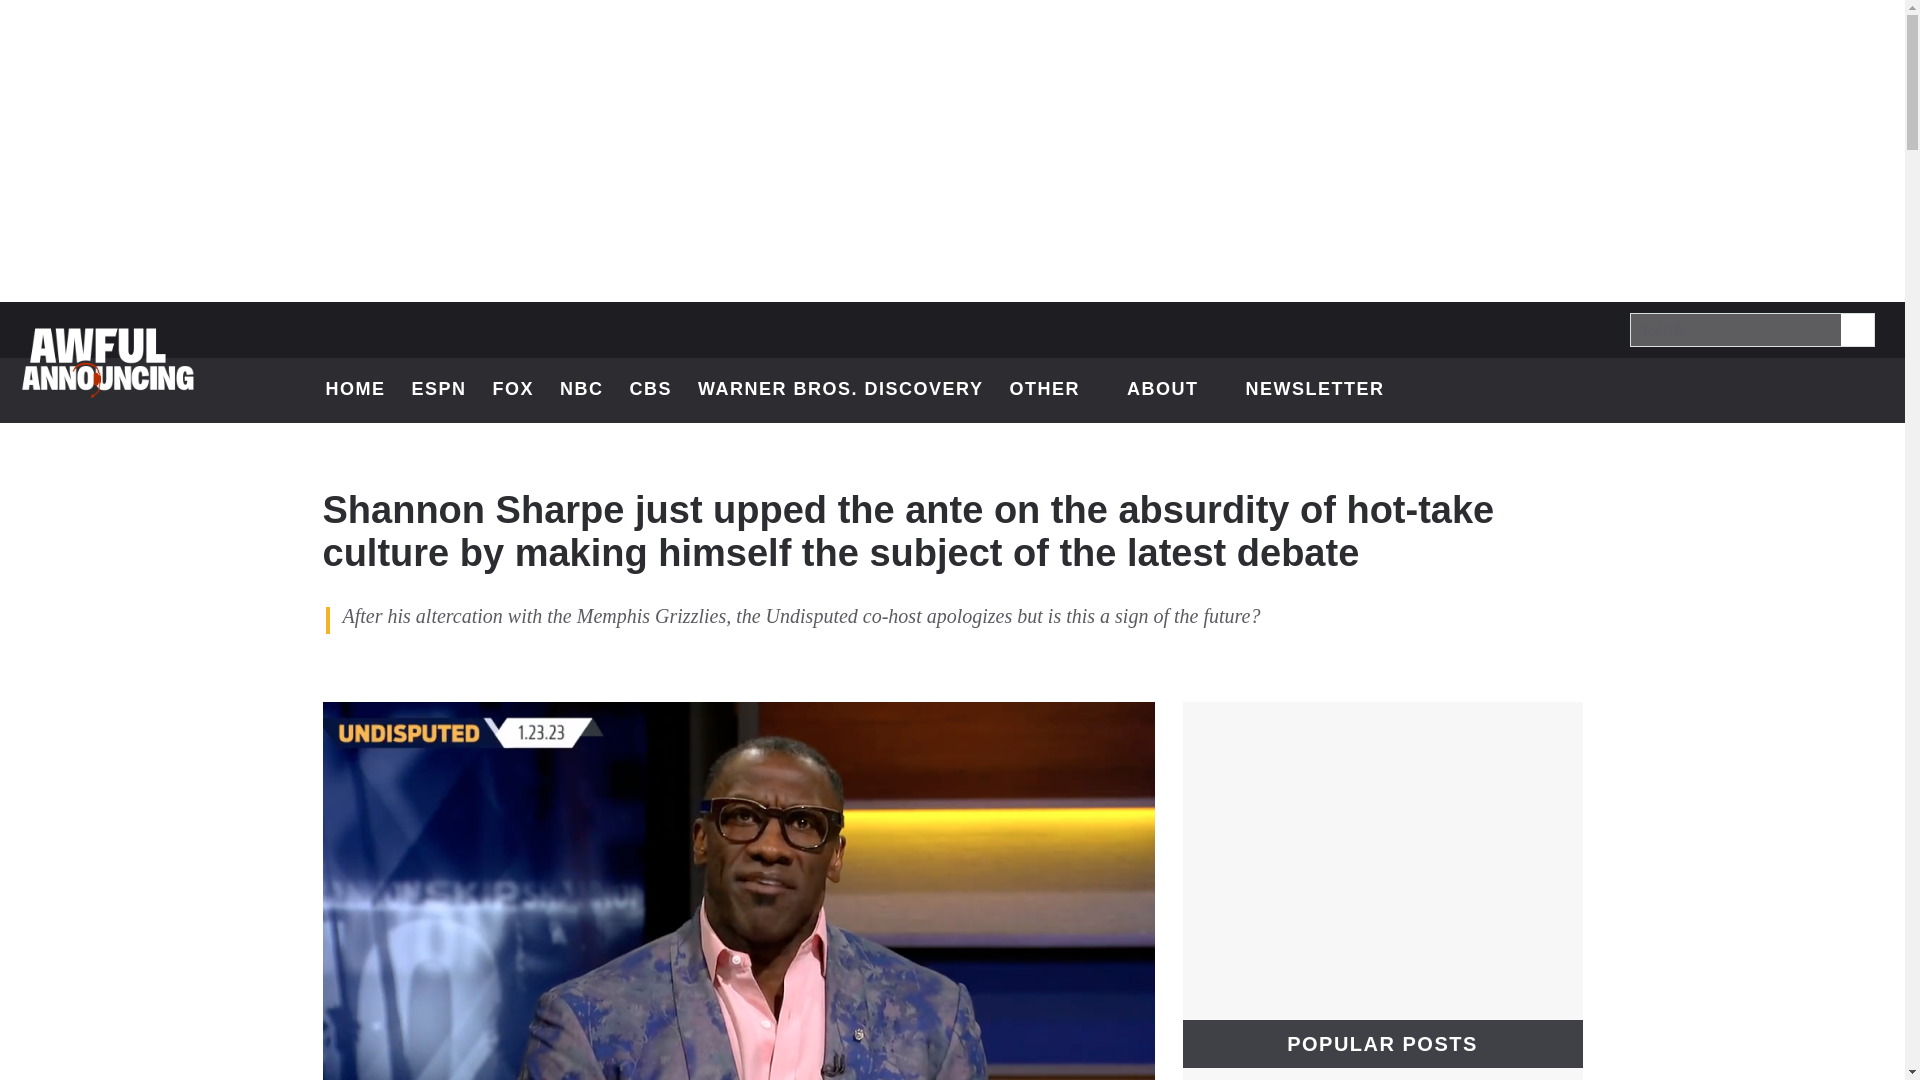  Describe the element at coordinates (1762, 390) in the screenshot. I see `WARNER BROS. DISCOVERY` at that location.